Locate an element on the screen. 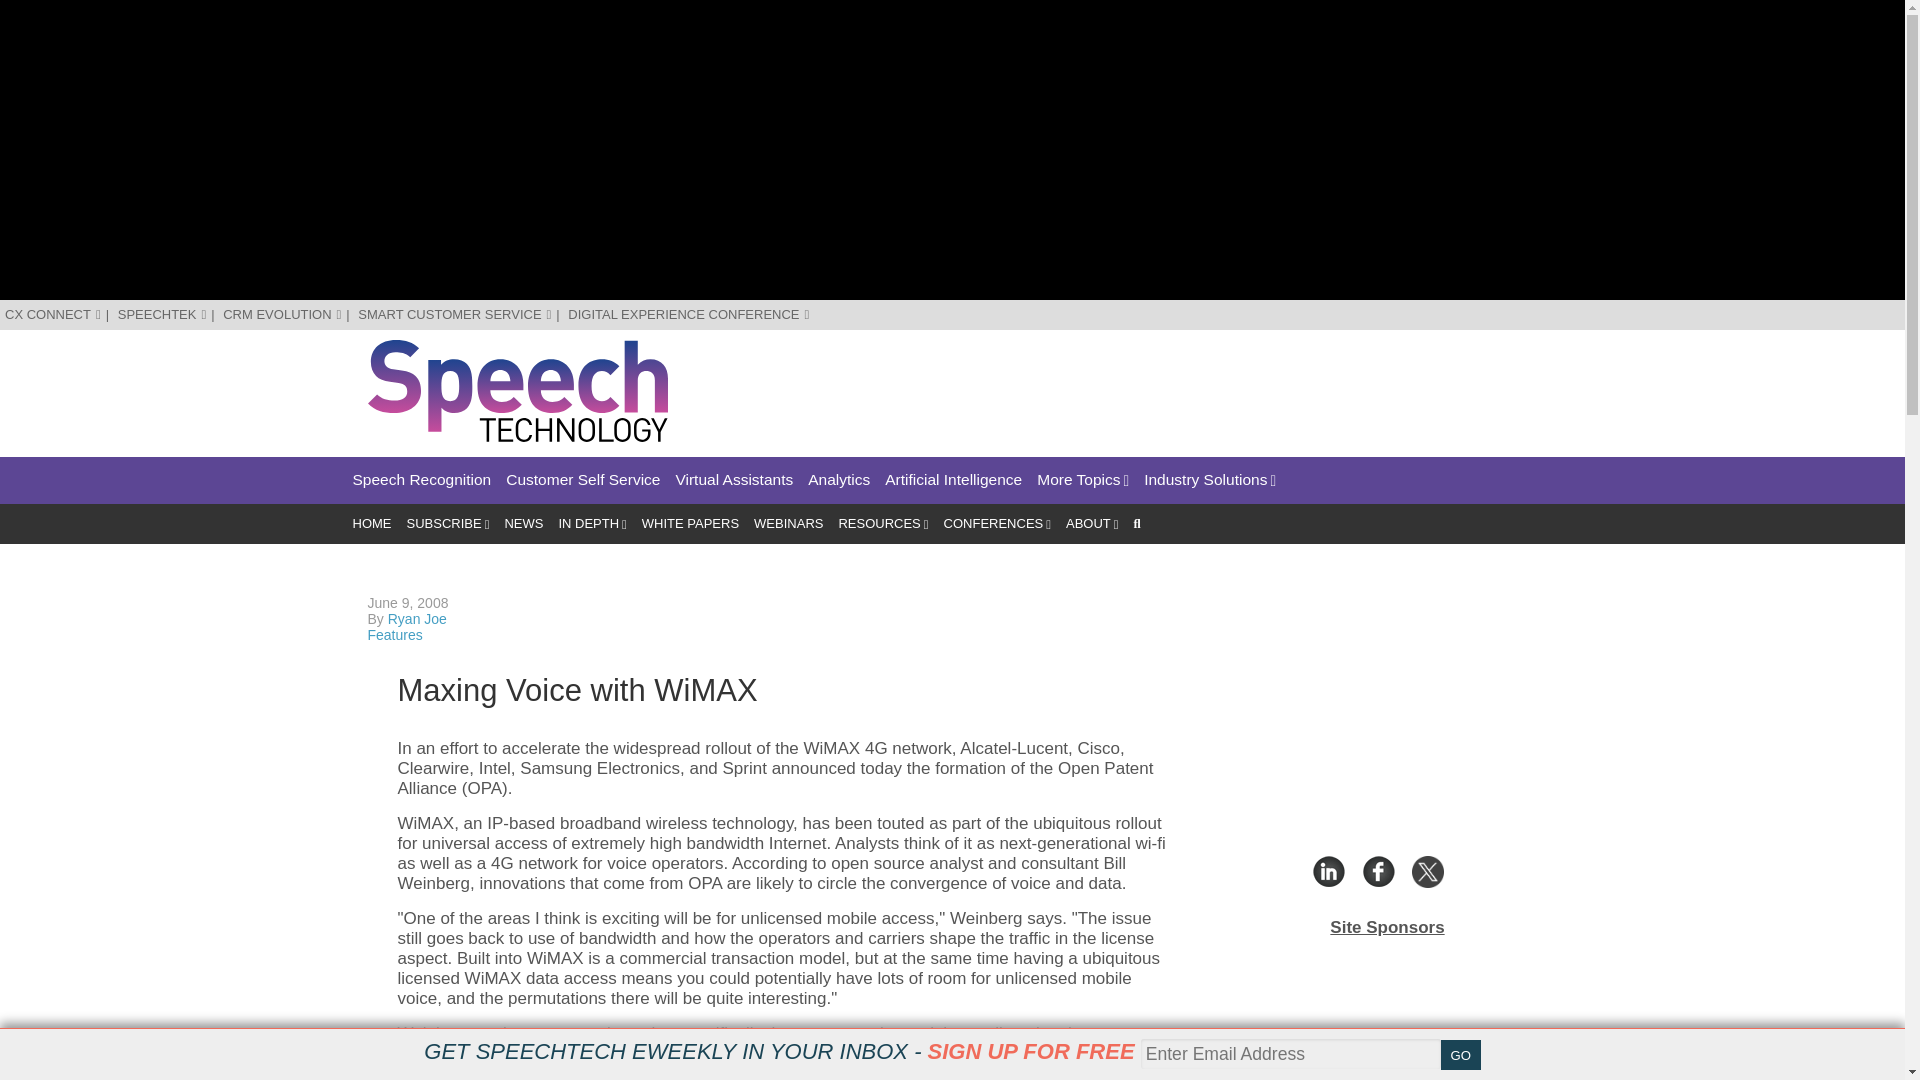 This screenshot has height=1080, width=1920. CX CONNECT is located at coordinates (53, 314).